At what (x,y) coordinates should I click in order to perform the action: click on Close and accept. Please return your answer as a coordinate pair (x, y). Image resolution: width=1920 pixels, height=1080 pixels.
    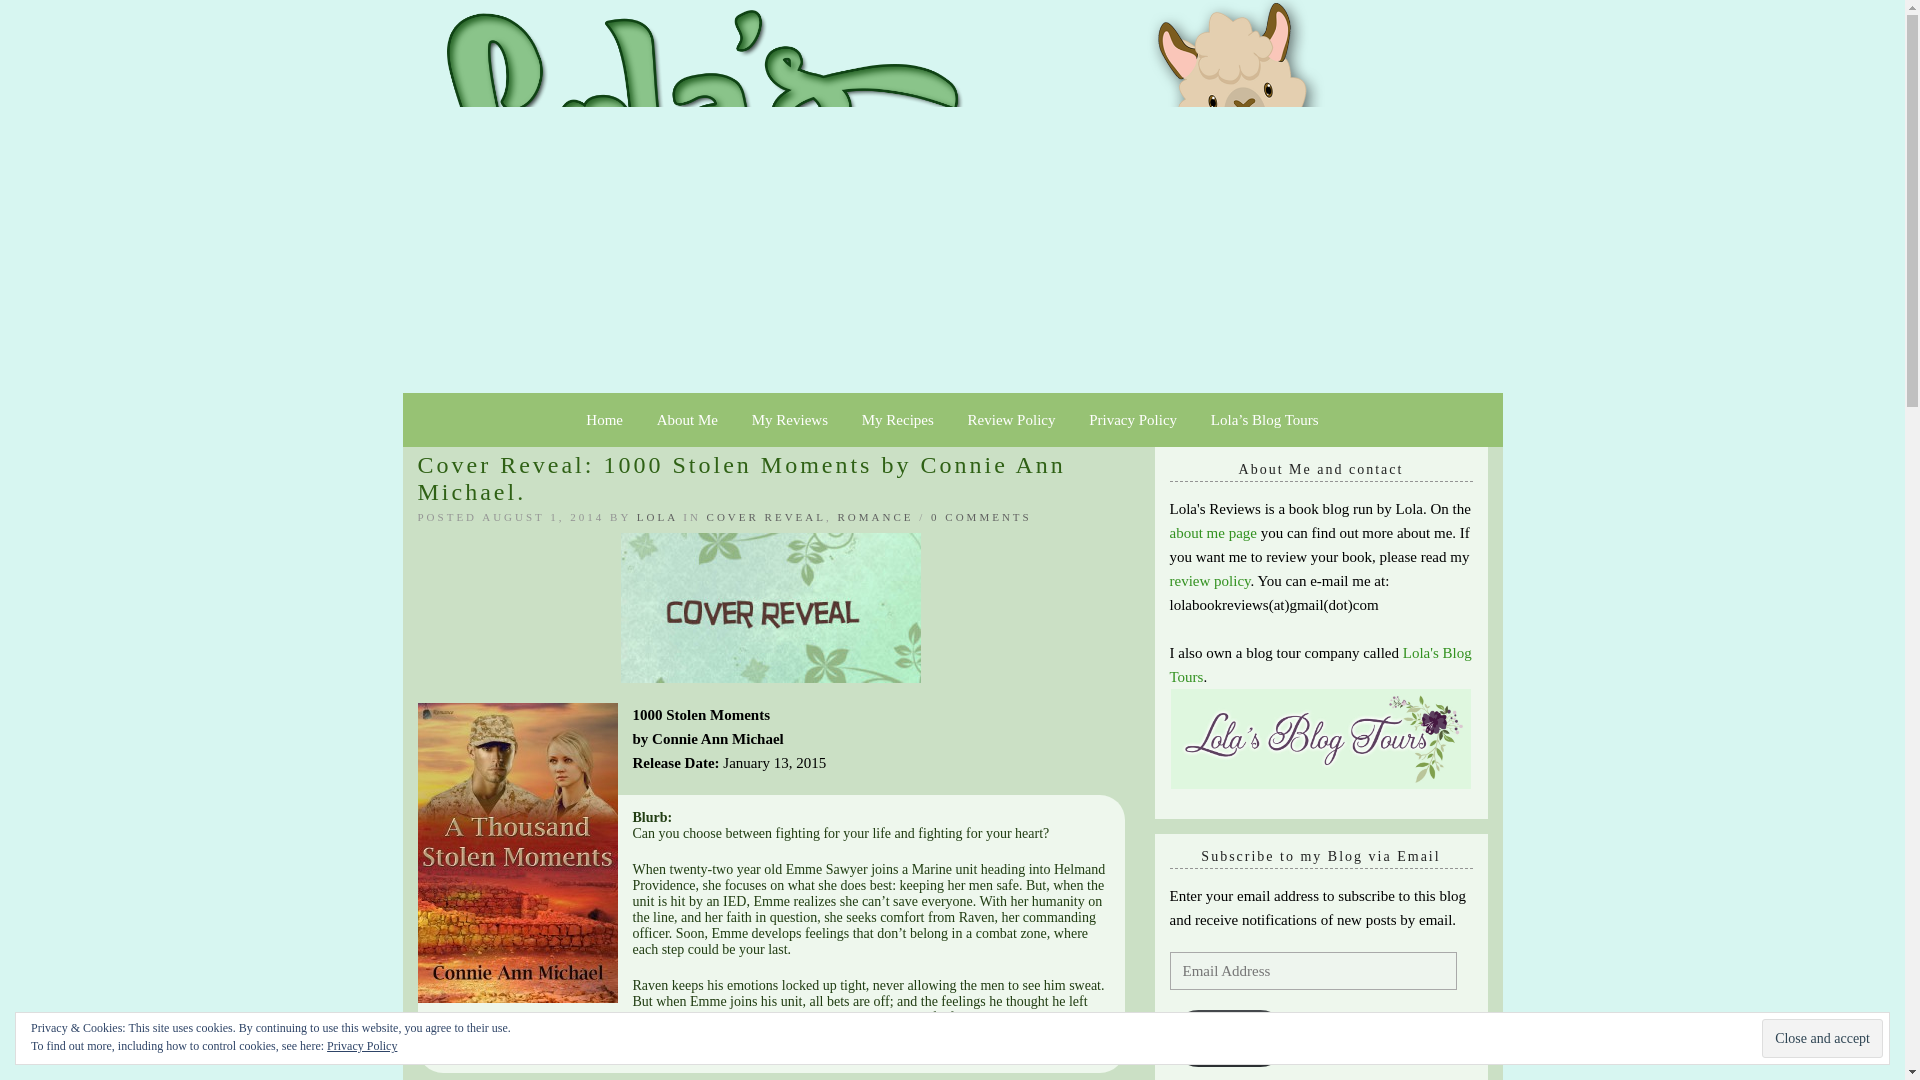
    Looking at the image, I should click on (1822, 1038).